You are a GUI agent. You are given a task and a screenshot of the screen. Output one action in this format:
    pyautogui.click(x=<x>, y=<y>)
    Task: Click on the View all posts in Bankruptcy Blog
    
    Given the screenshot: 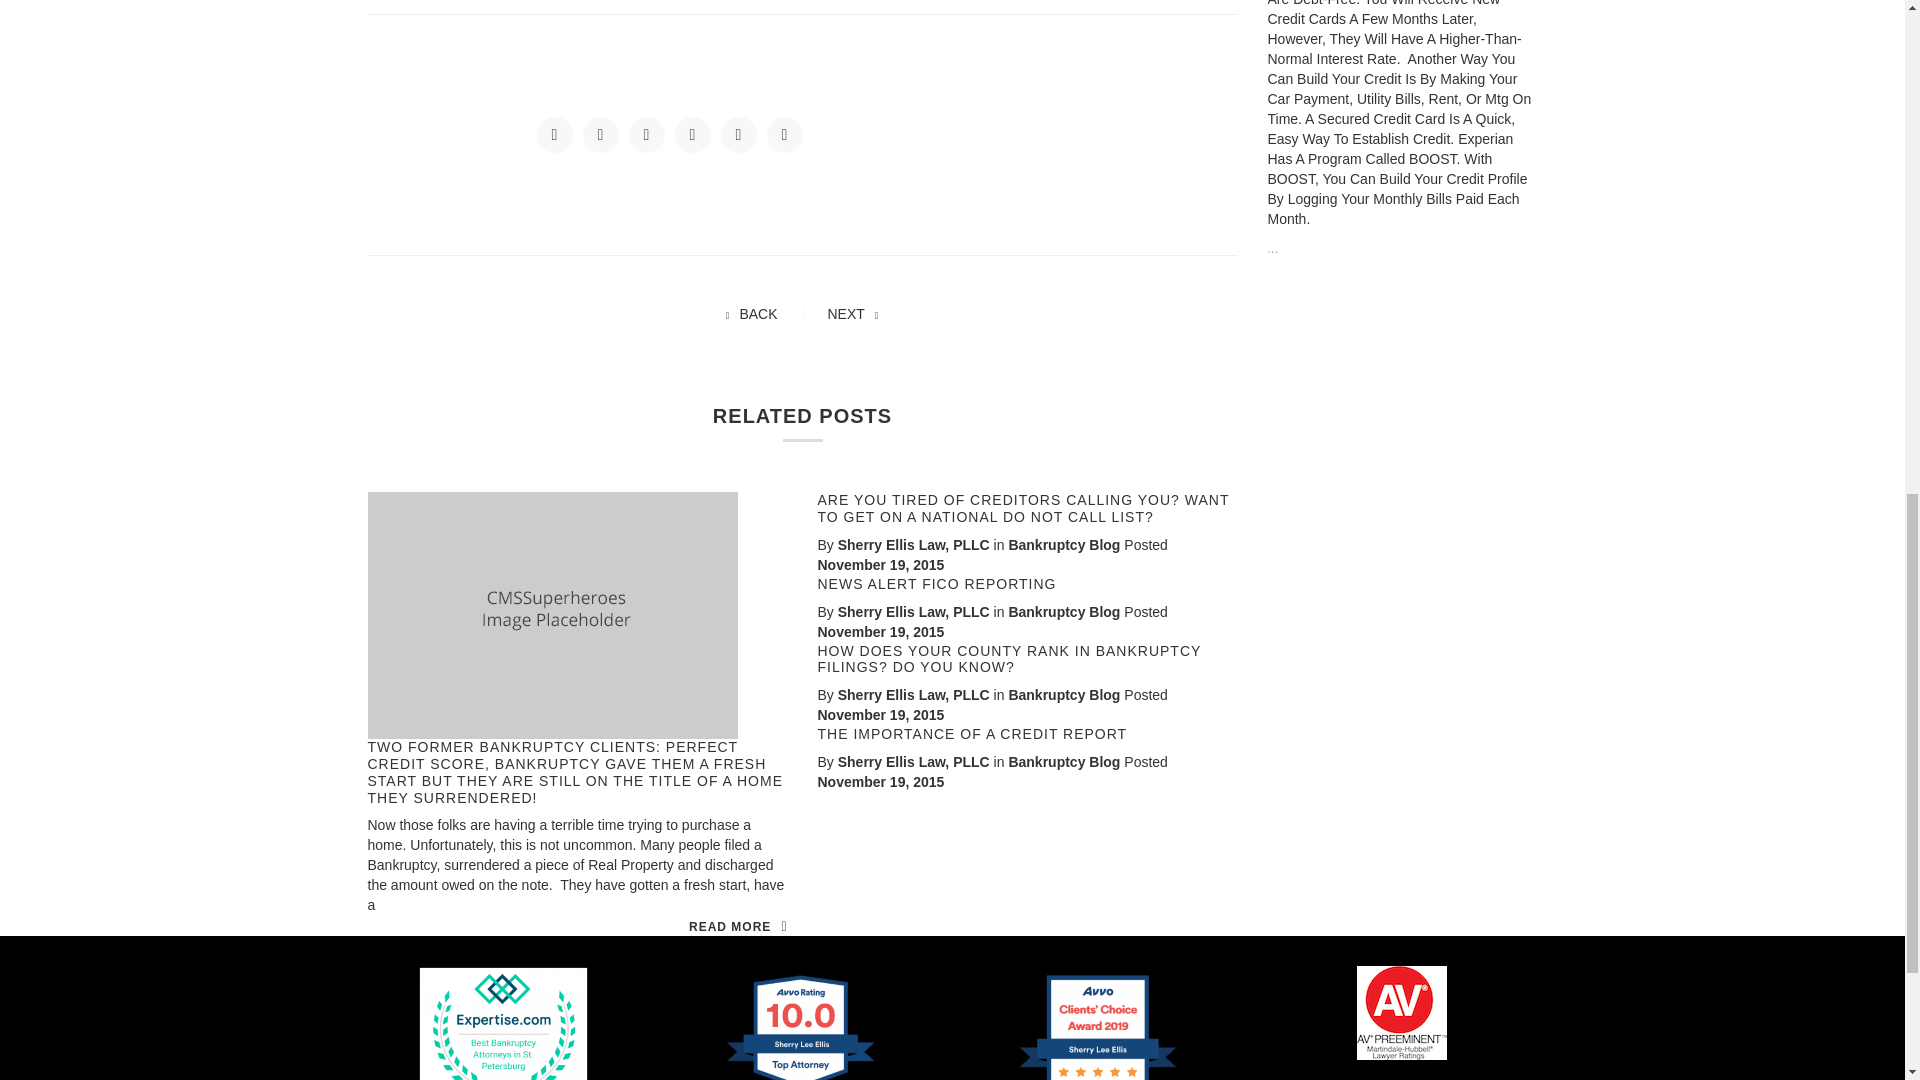 What is the action you would take?
    pyautogui.click(x=1064, y=544)
    